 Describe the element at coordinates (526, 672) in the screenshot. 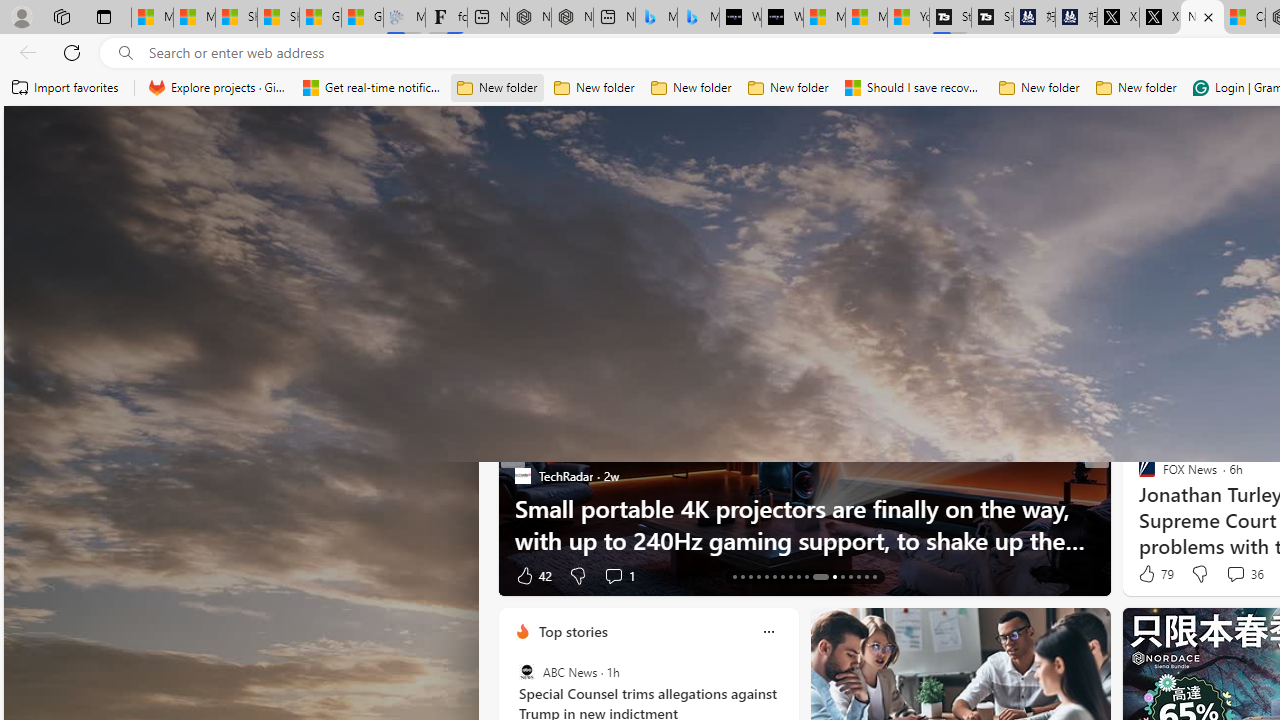

I see `ABC News` at that location.